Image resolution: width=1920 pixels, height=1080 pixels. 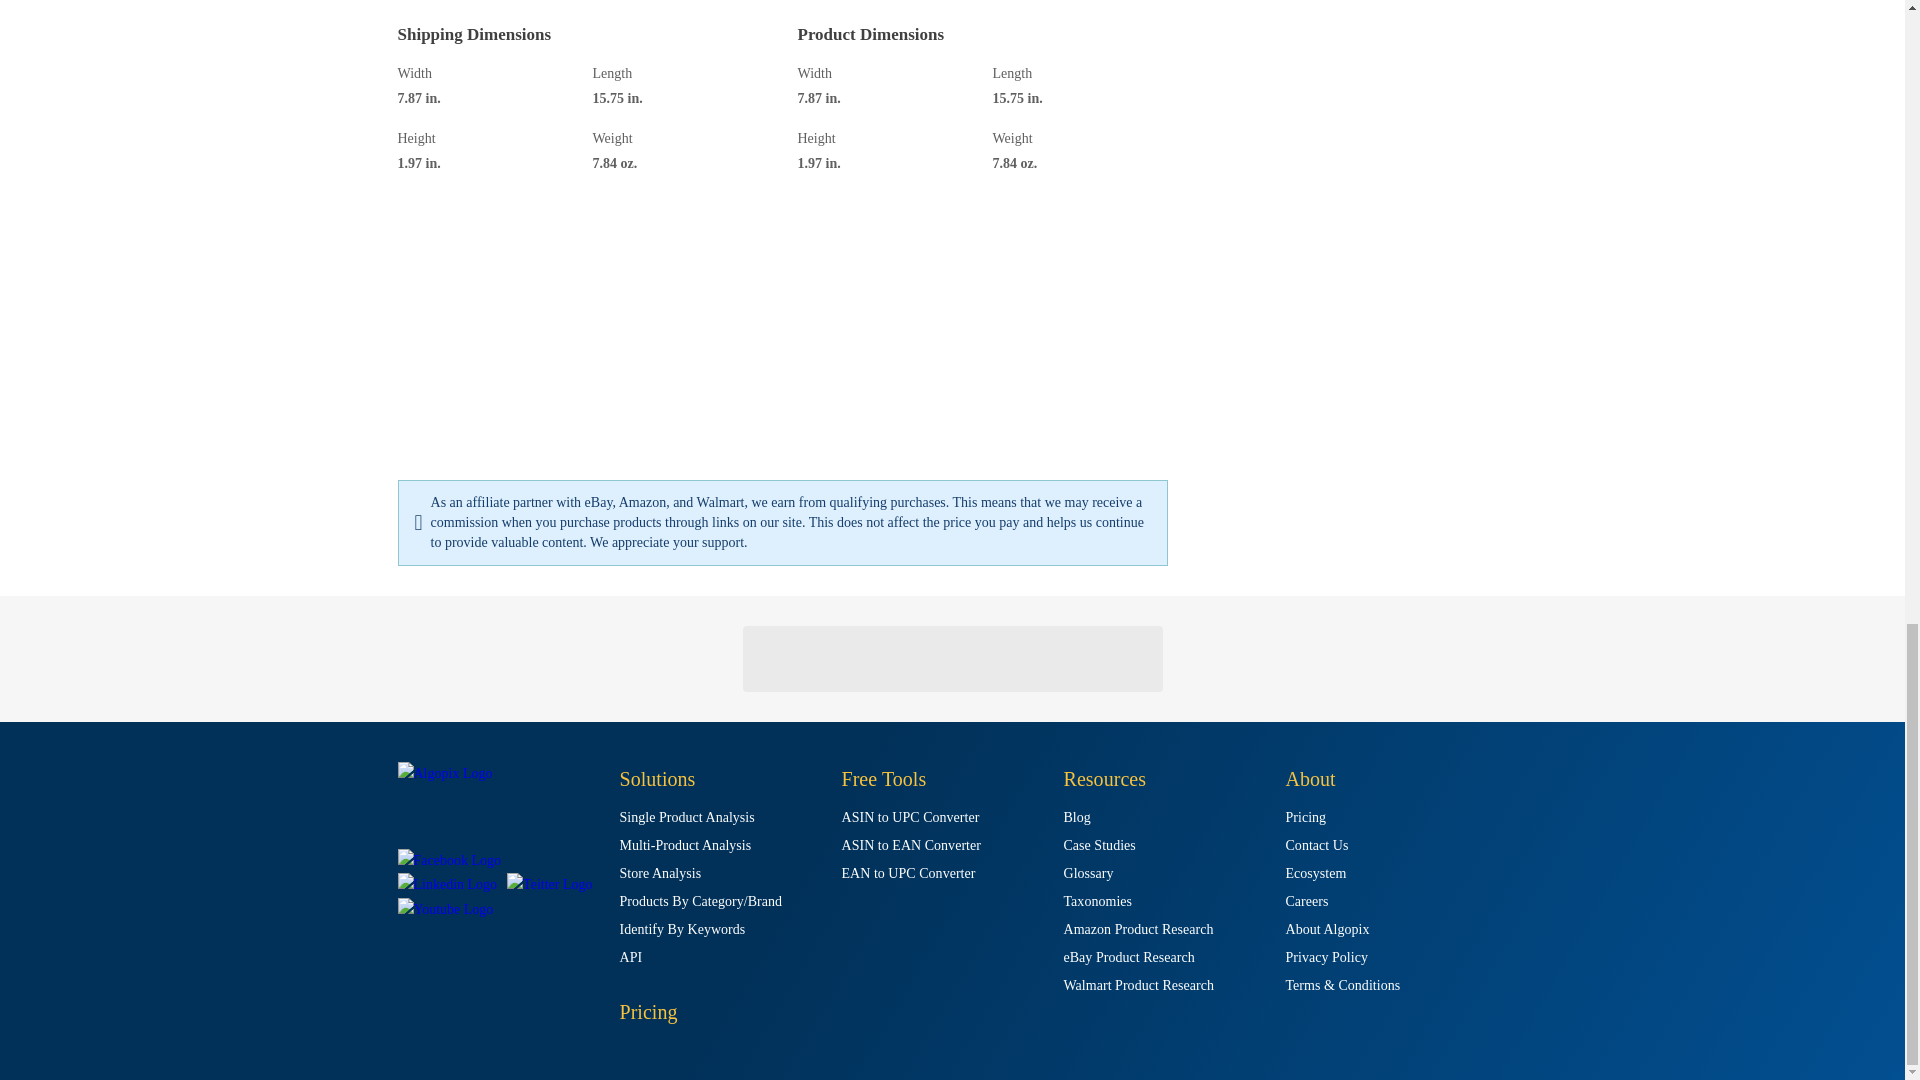 I want to click on API, so click(x=632, y=958).